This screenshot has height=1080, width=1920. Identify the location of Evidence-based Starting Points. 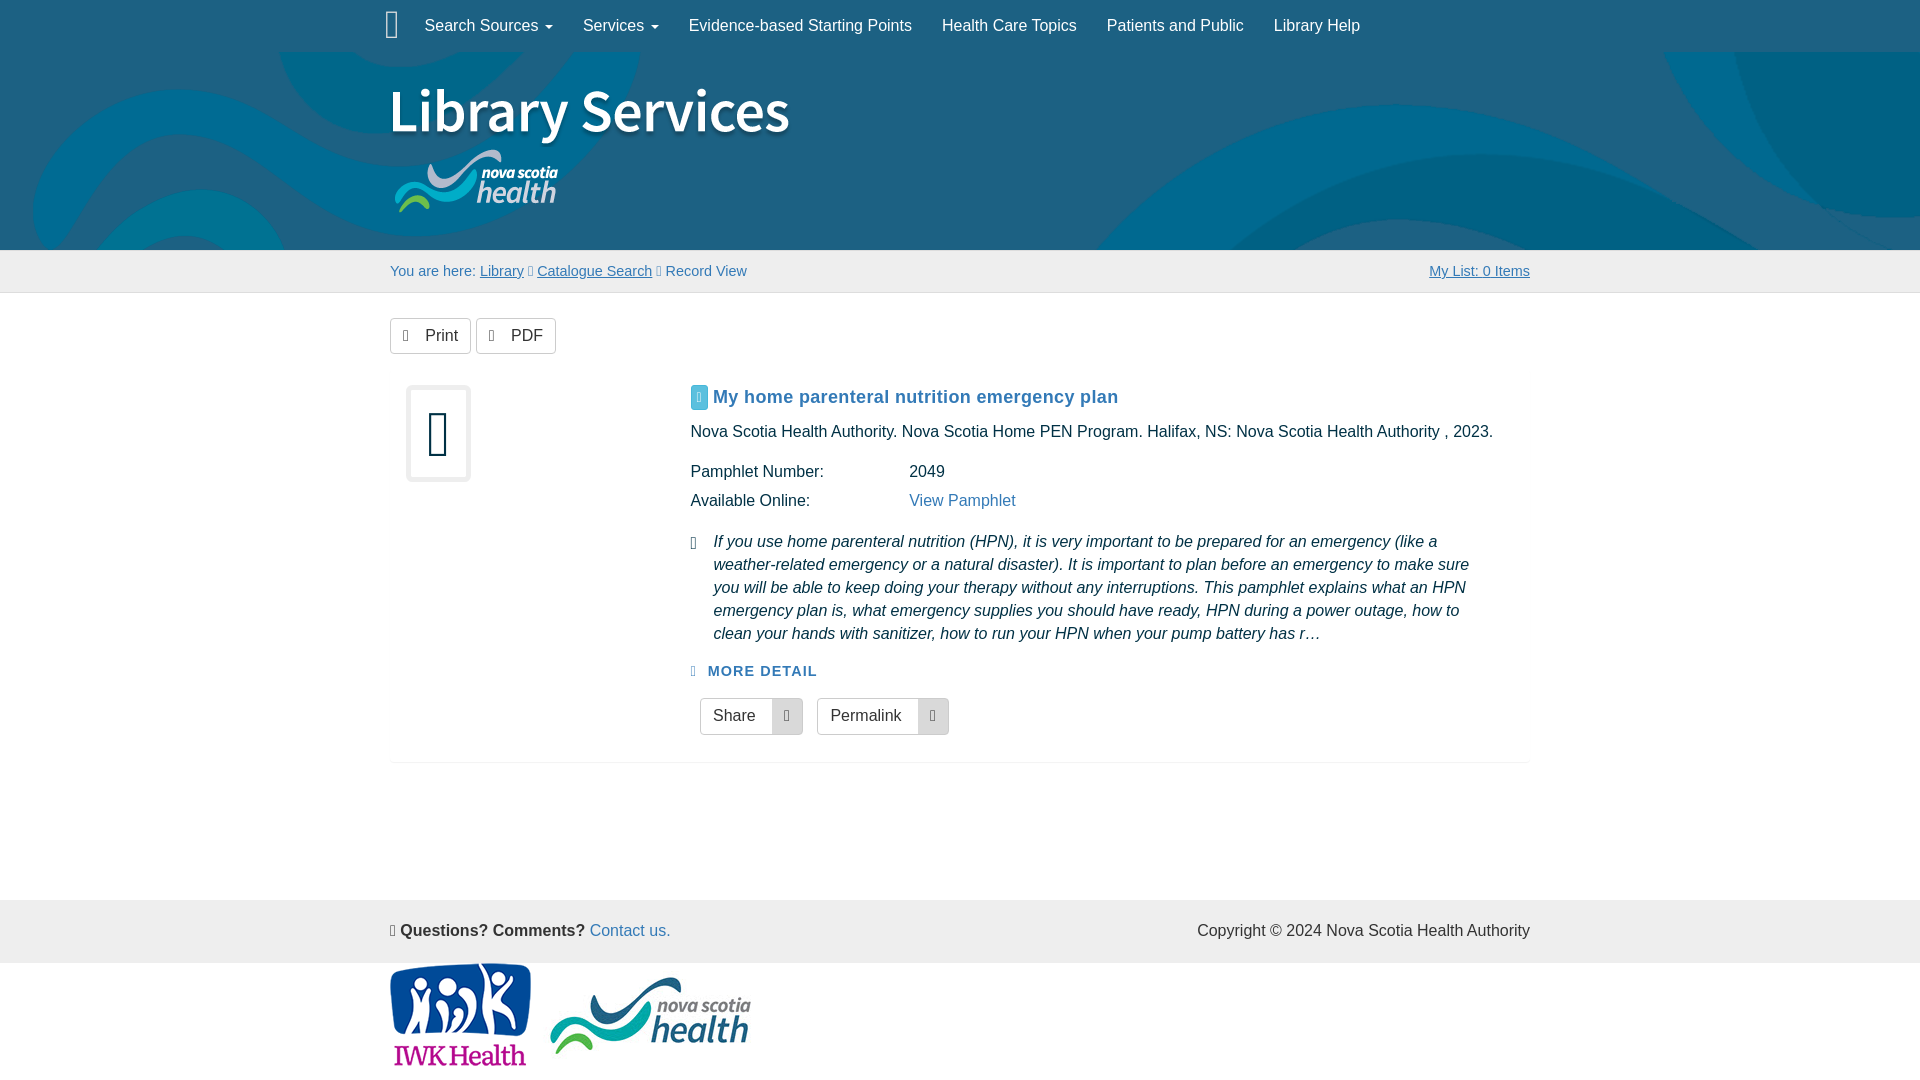
(800, 26).